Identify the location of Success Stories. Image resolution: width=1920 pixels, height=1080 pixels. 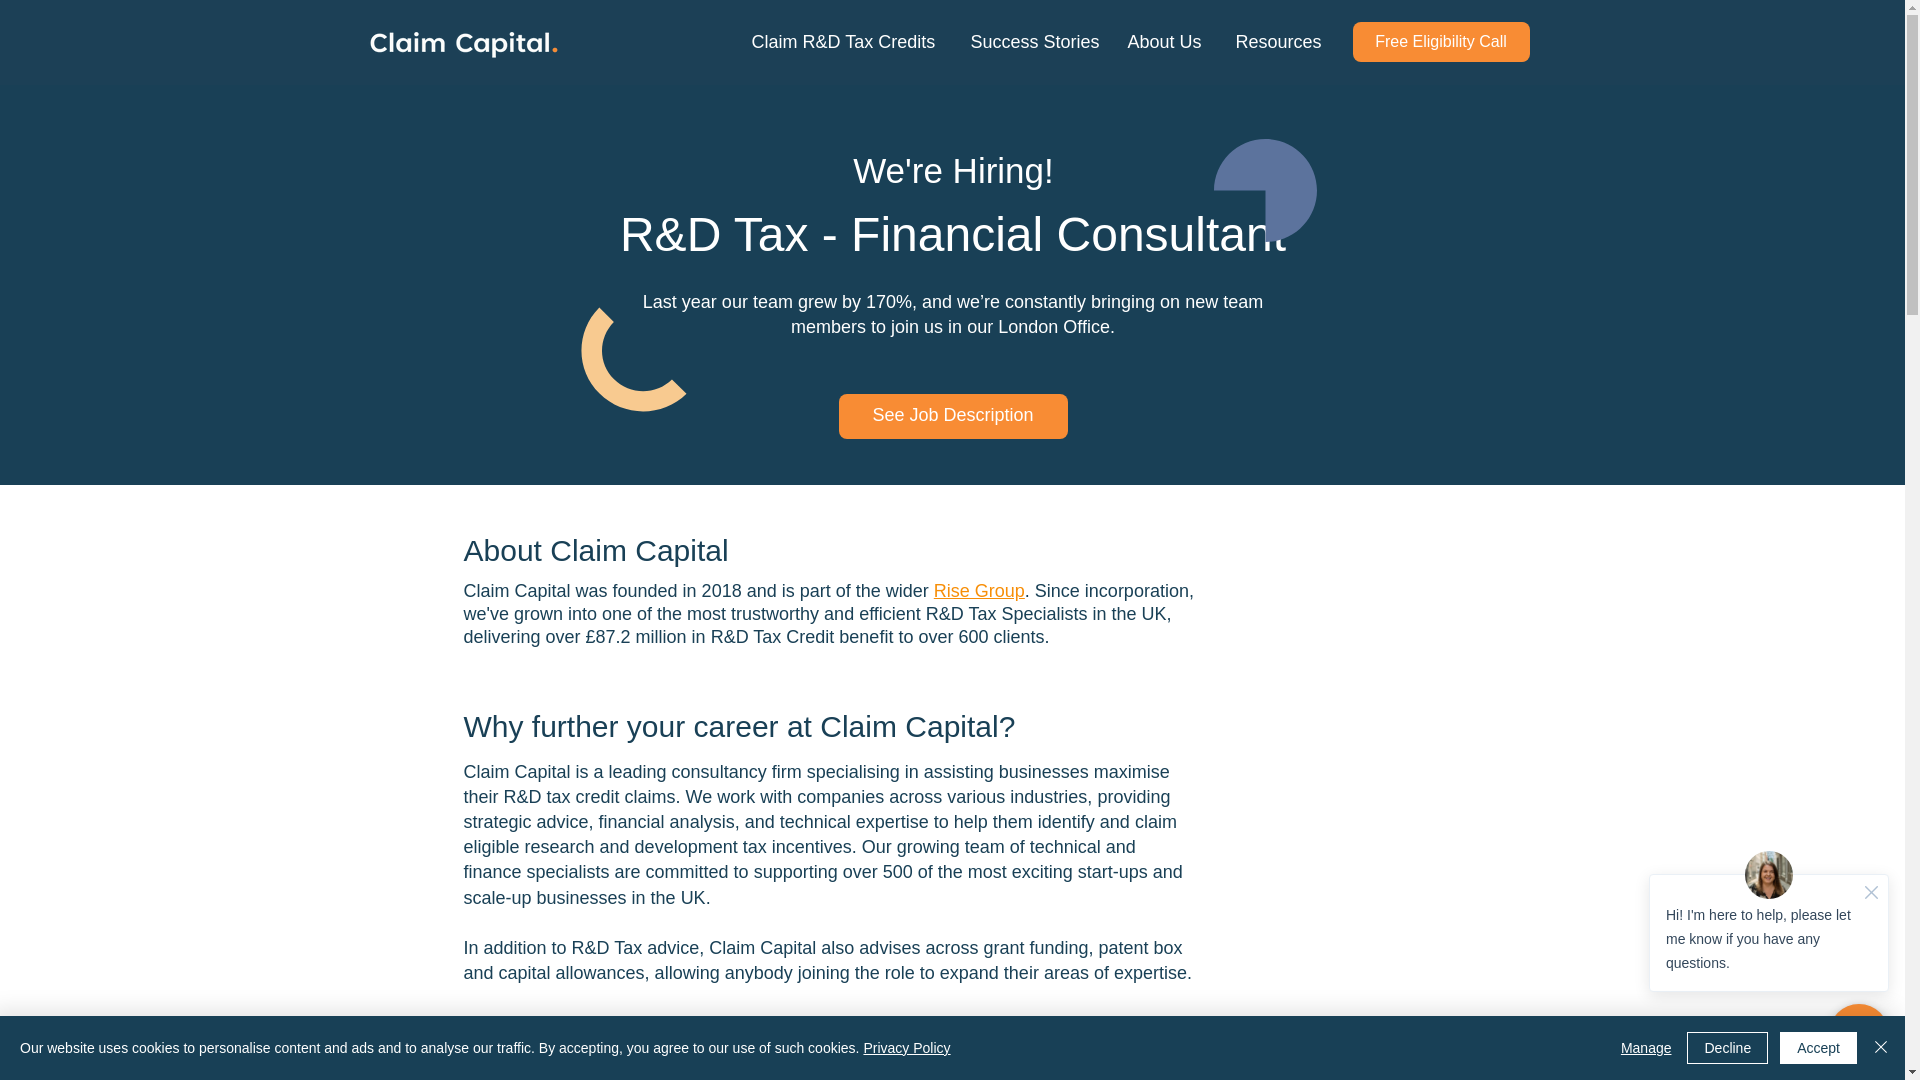
(1034, 41).